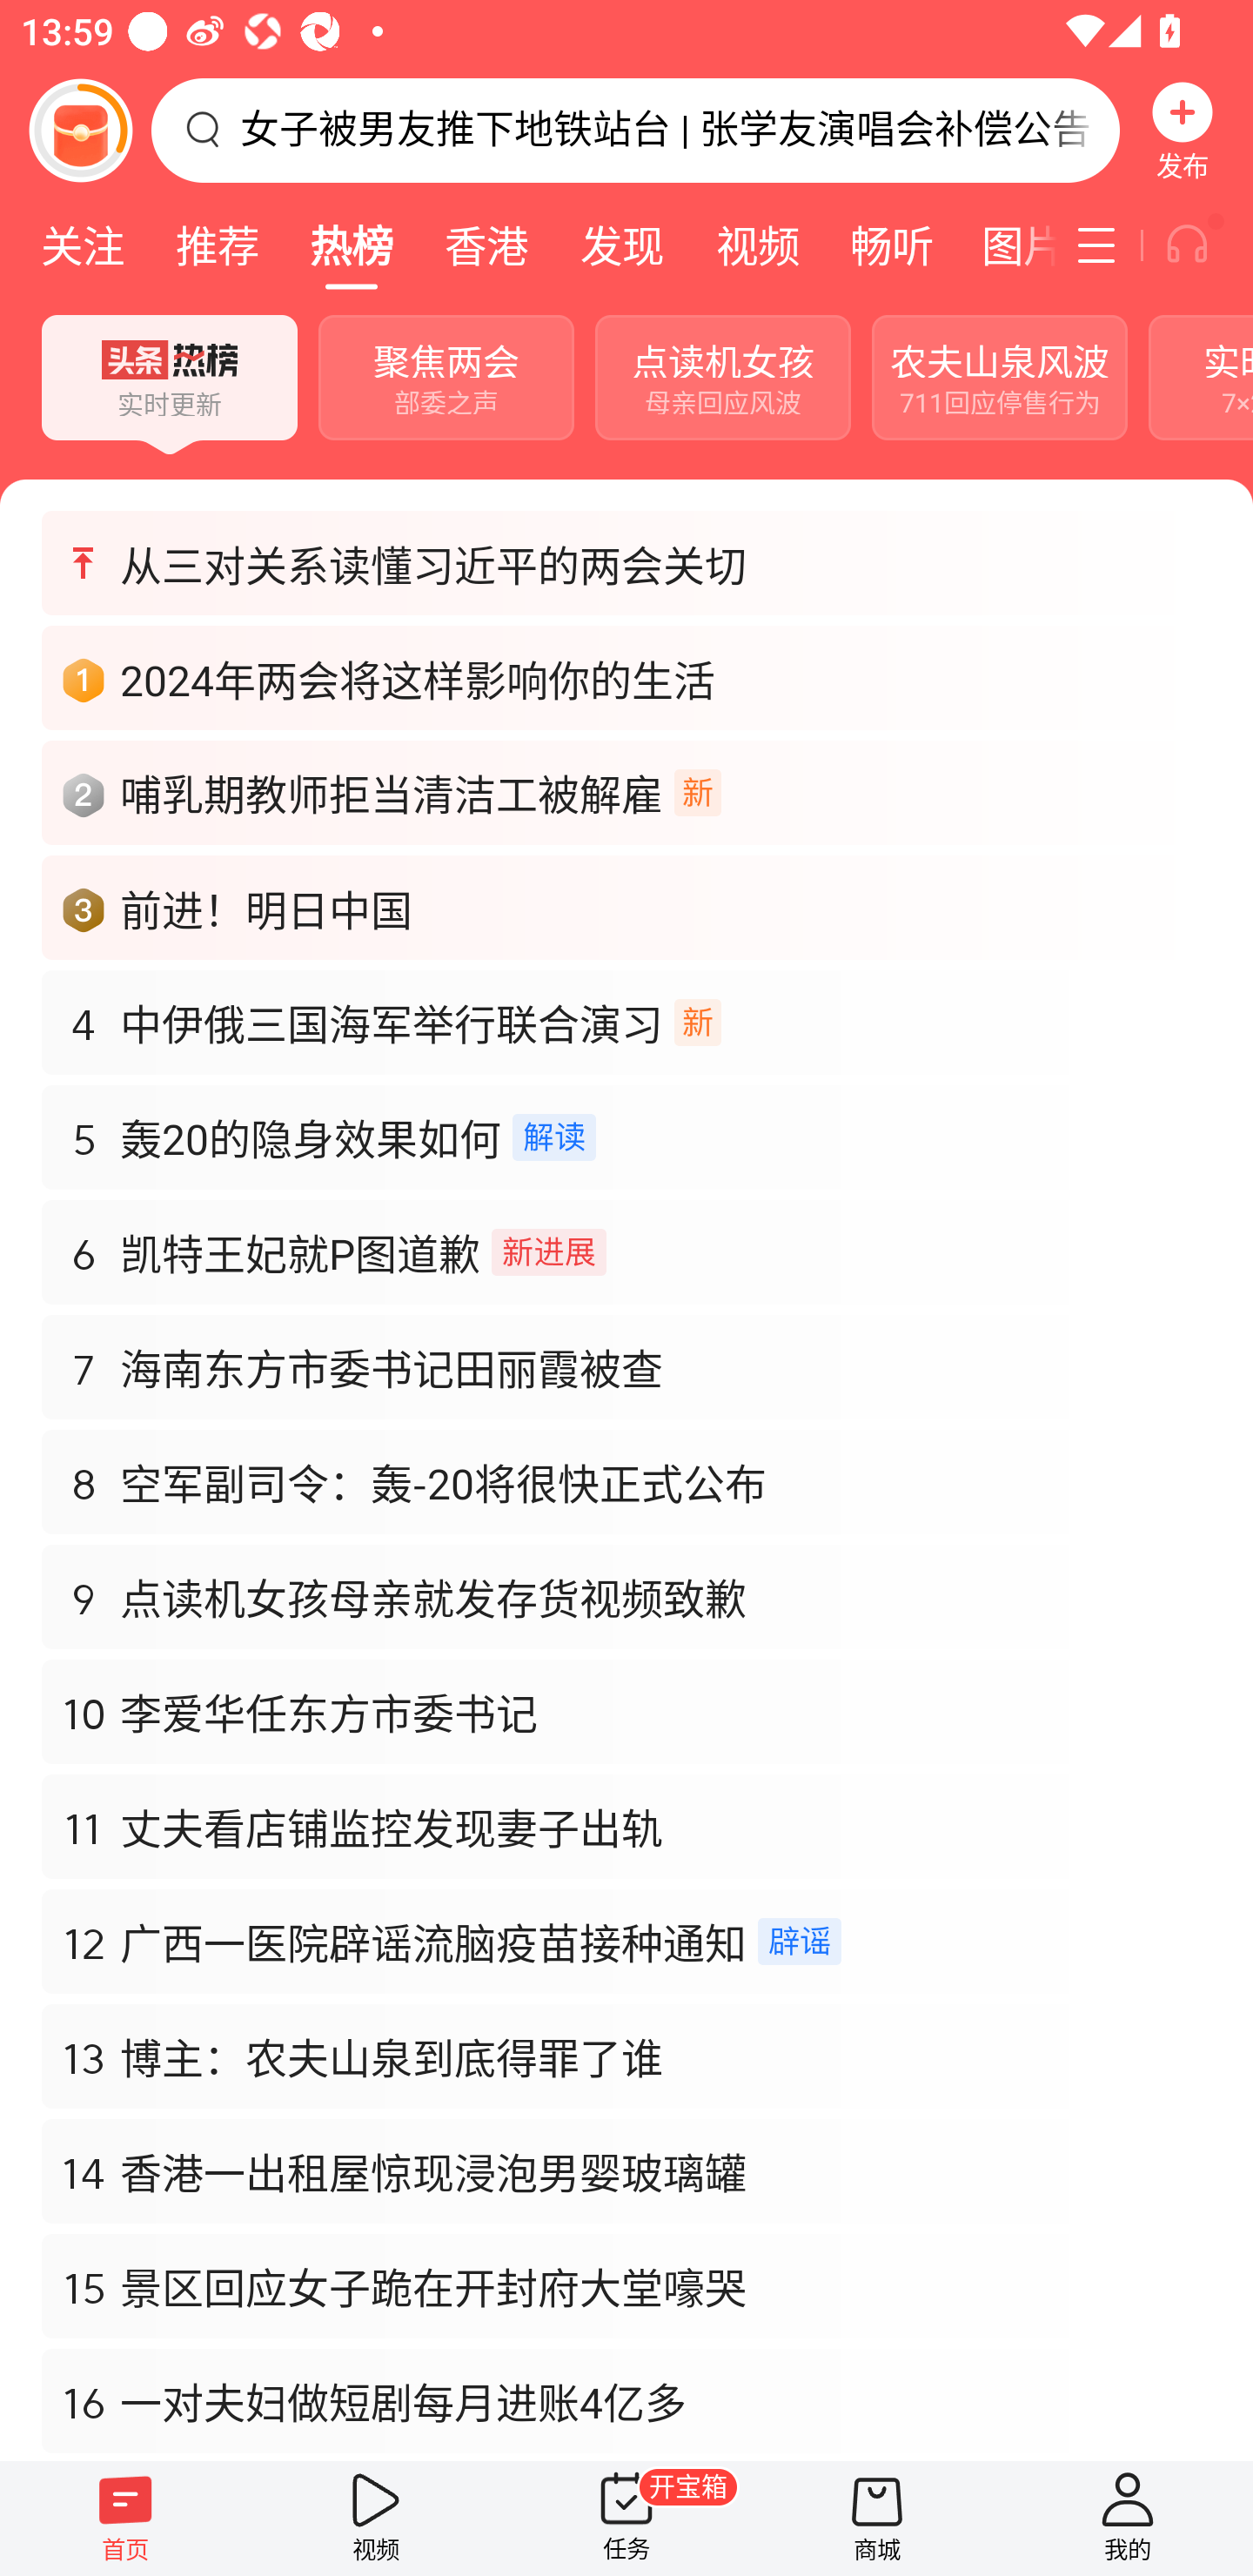  I want to click on 商城, so click(877, 2518).